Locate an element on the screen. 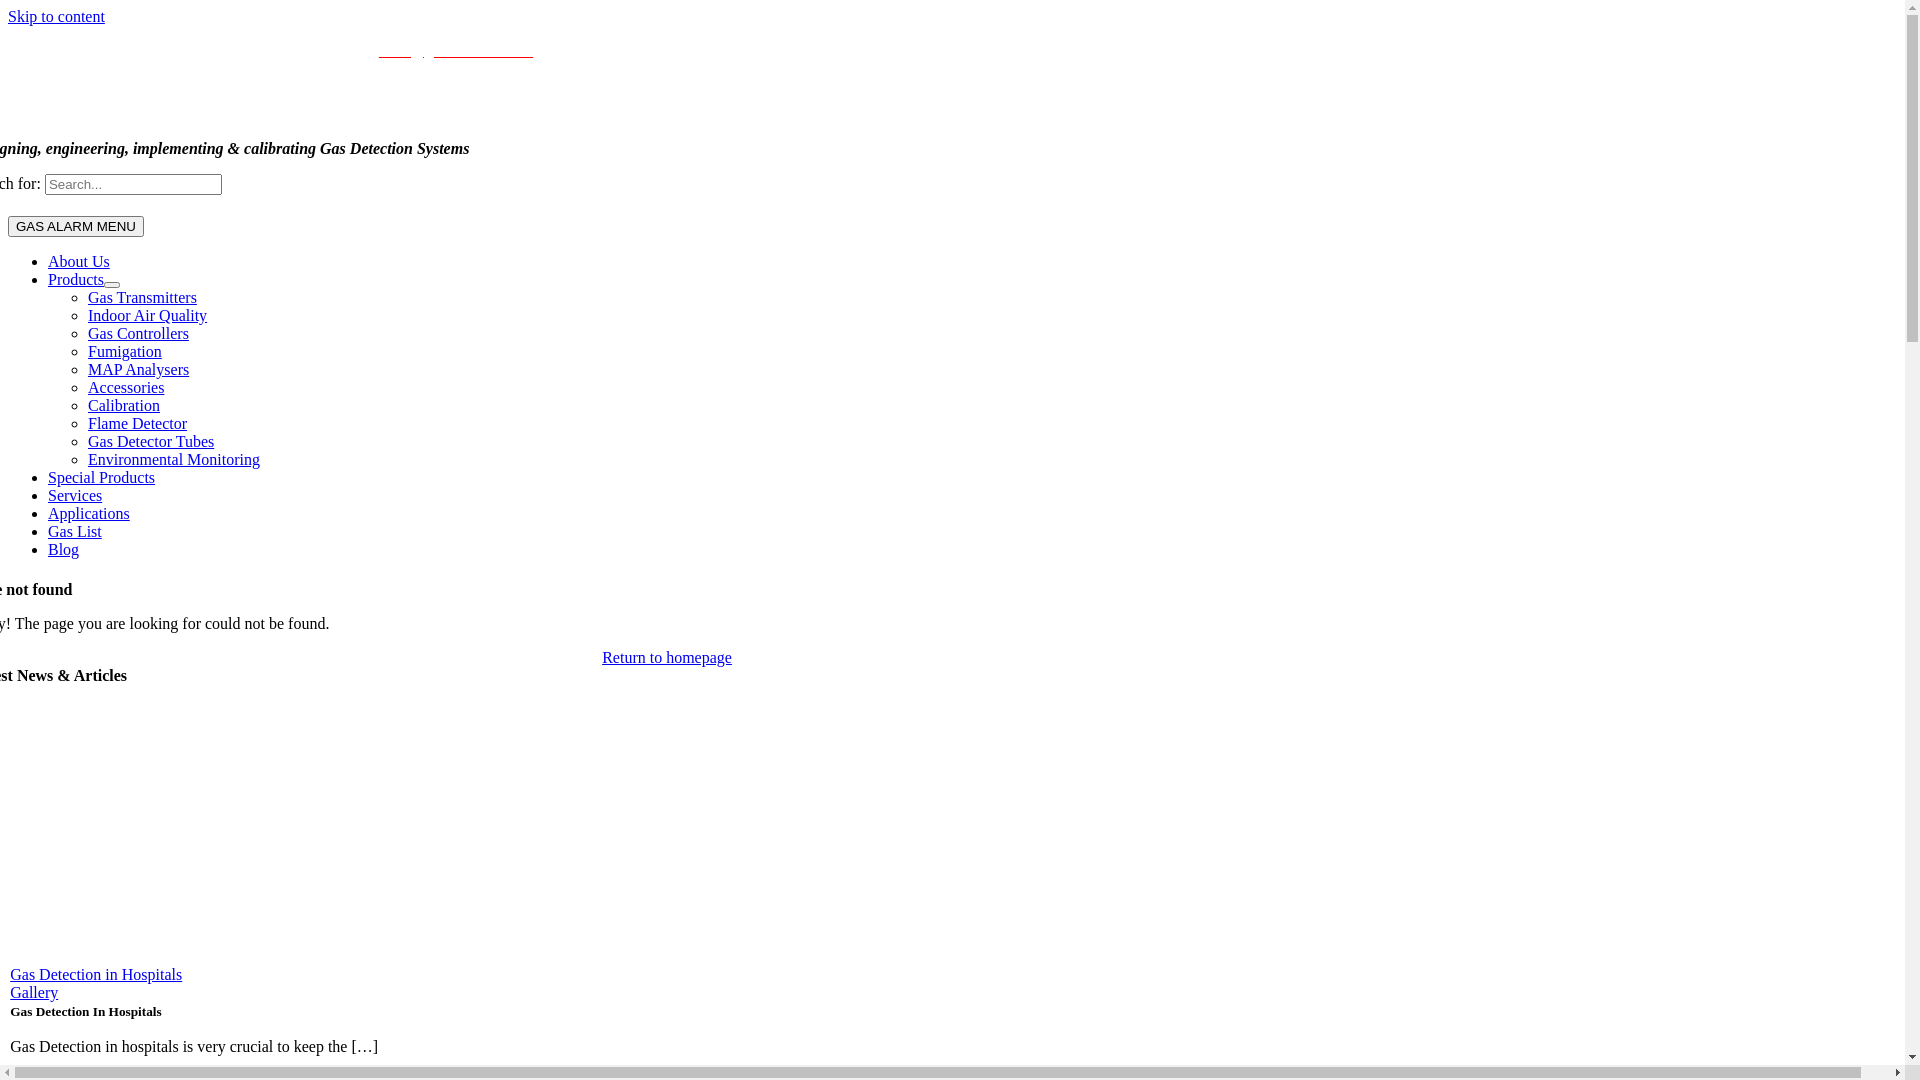 The image size is (1920, 1080). Blog is located at coordinates (64, 550).